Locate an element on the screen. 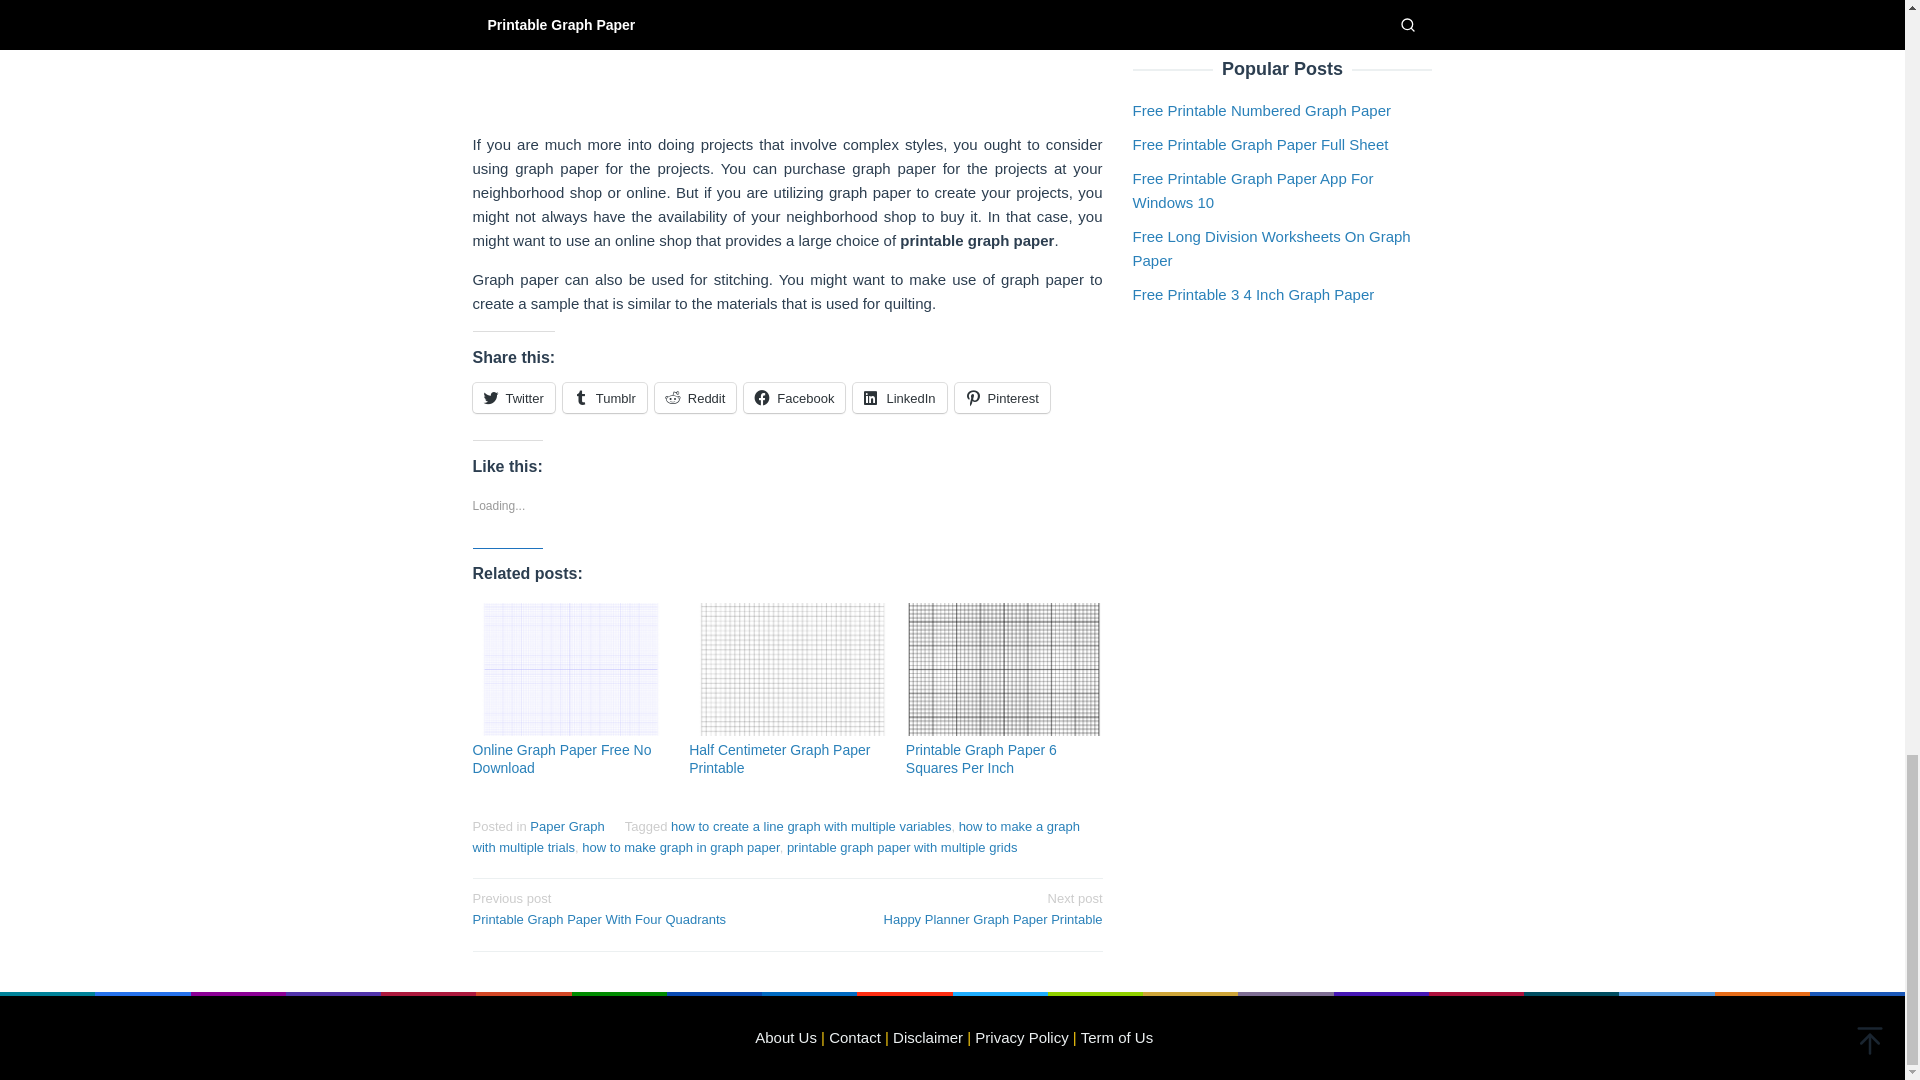 The width and height of the screenshot is (1920, 1080). Click to share on Pinterest is located at coordinates (794, 398).